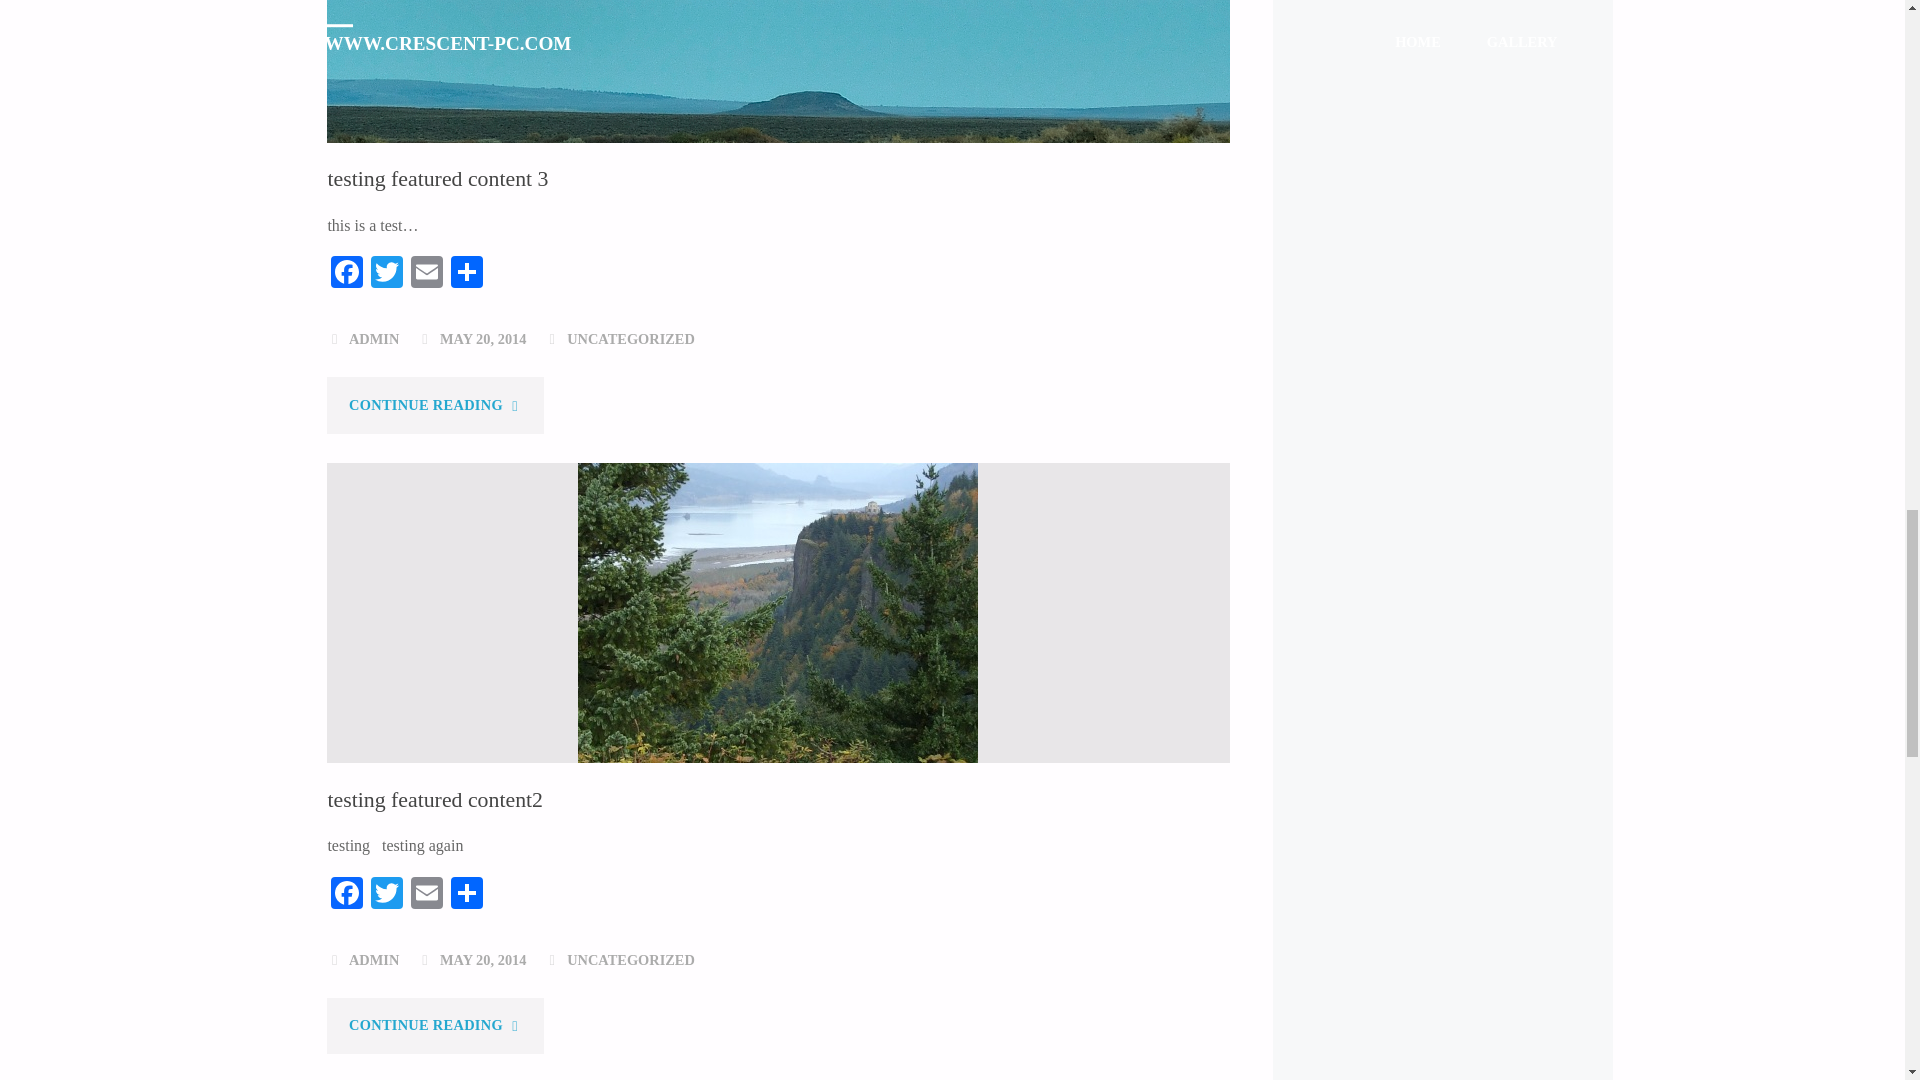 Image resolution: width=1920 pixels, height=1080 pixels. What do you see at coordinates (386, 274) in the screenshot?
I see `Twitter` at bounding box center [386, 274].